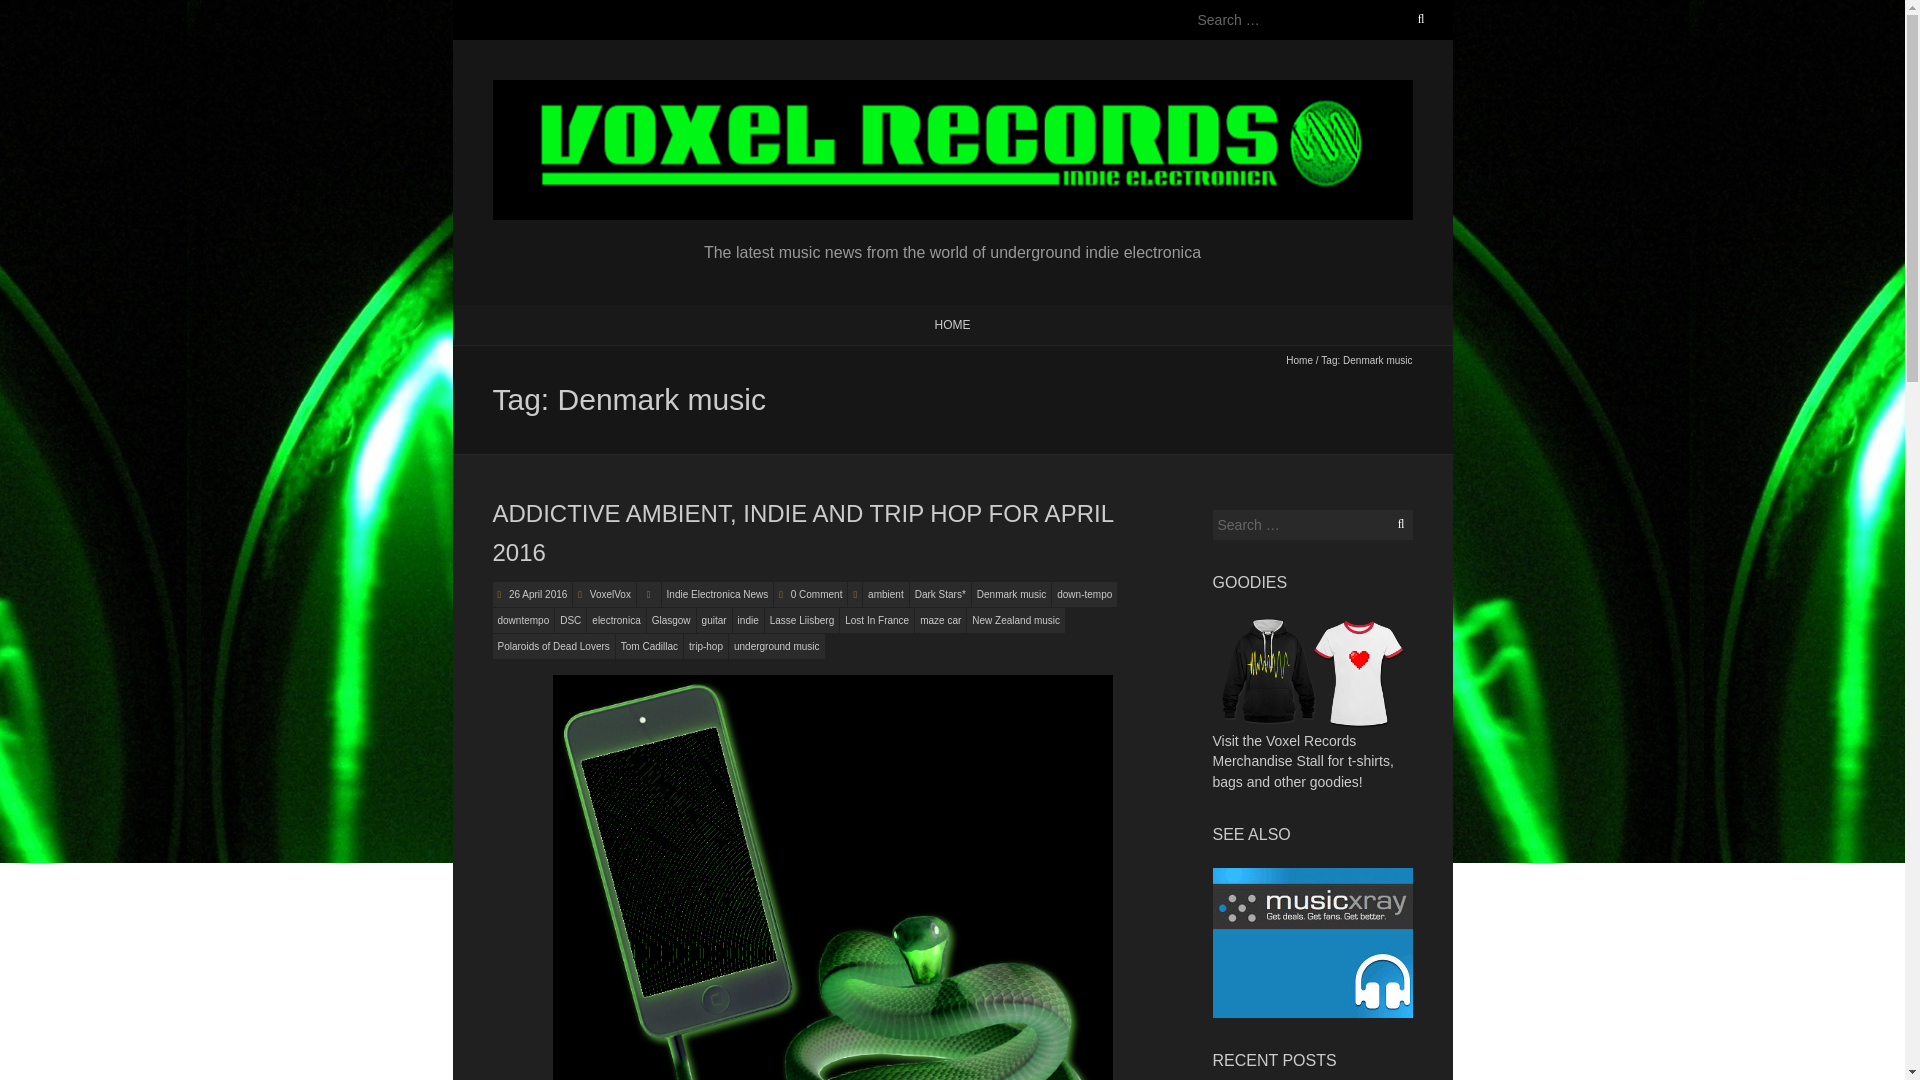  What do you see at coordinates (802, 532) in the screenshot?
I see `Addictive ambient, indie and trip hop for April 2016` at bounding box center [802, 532].